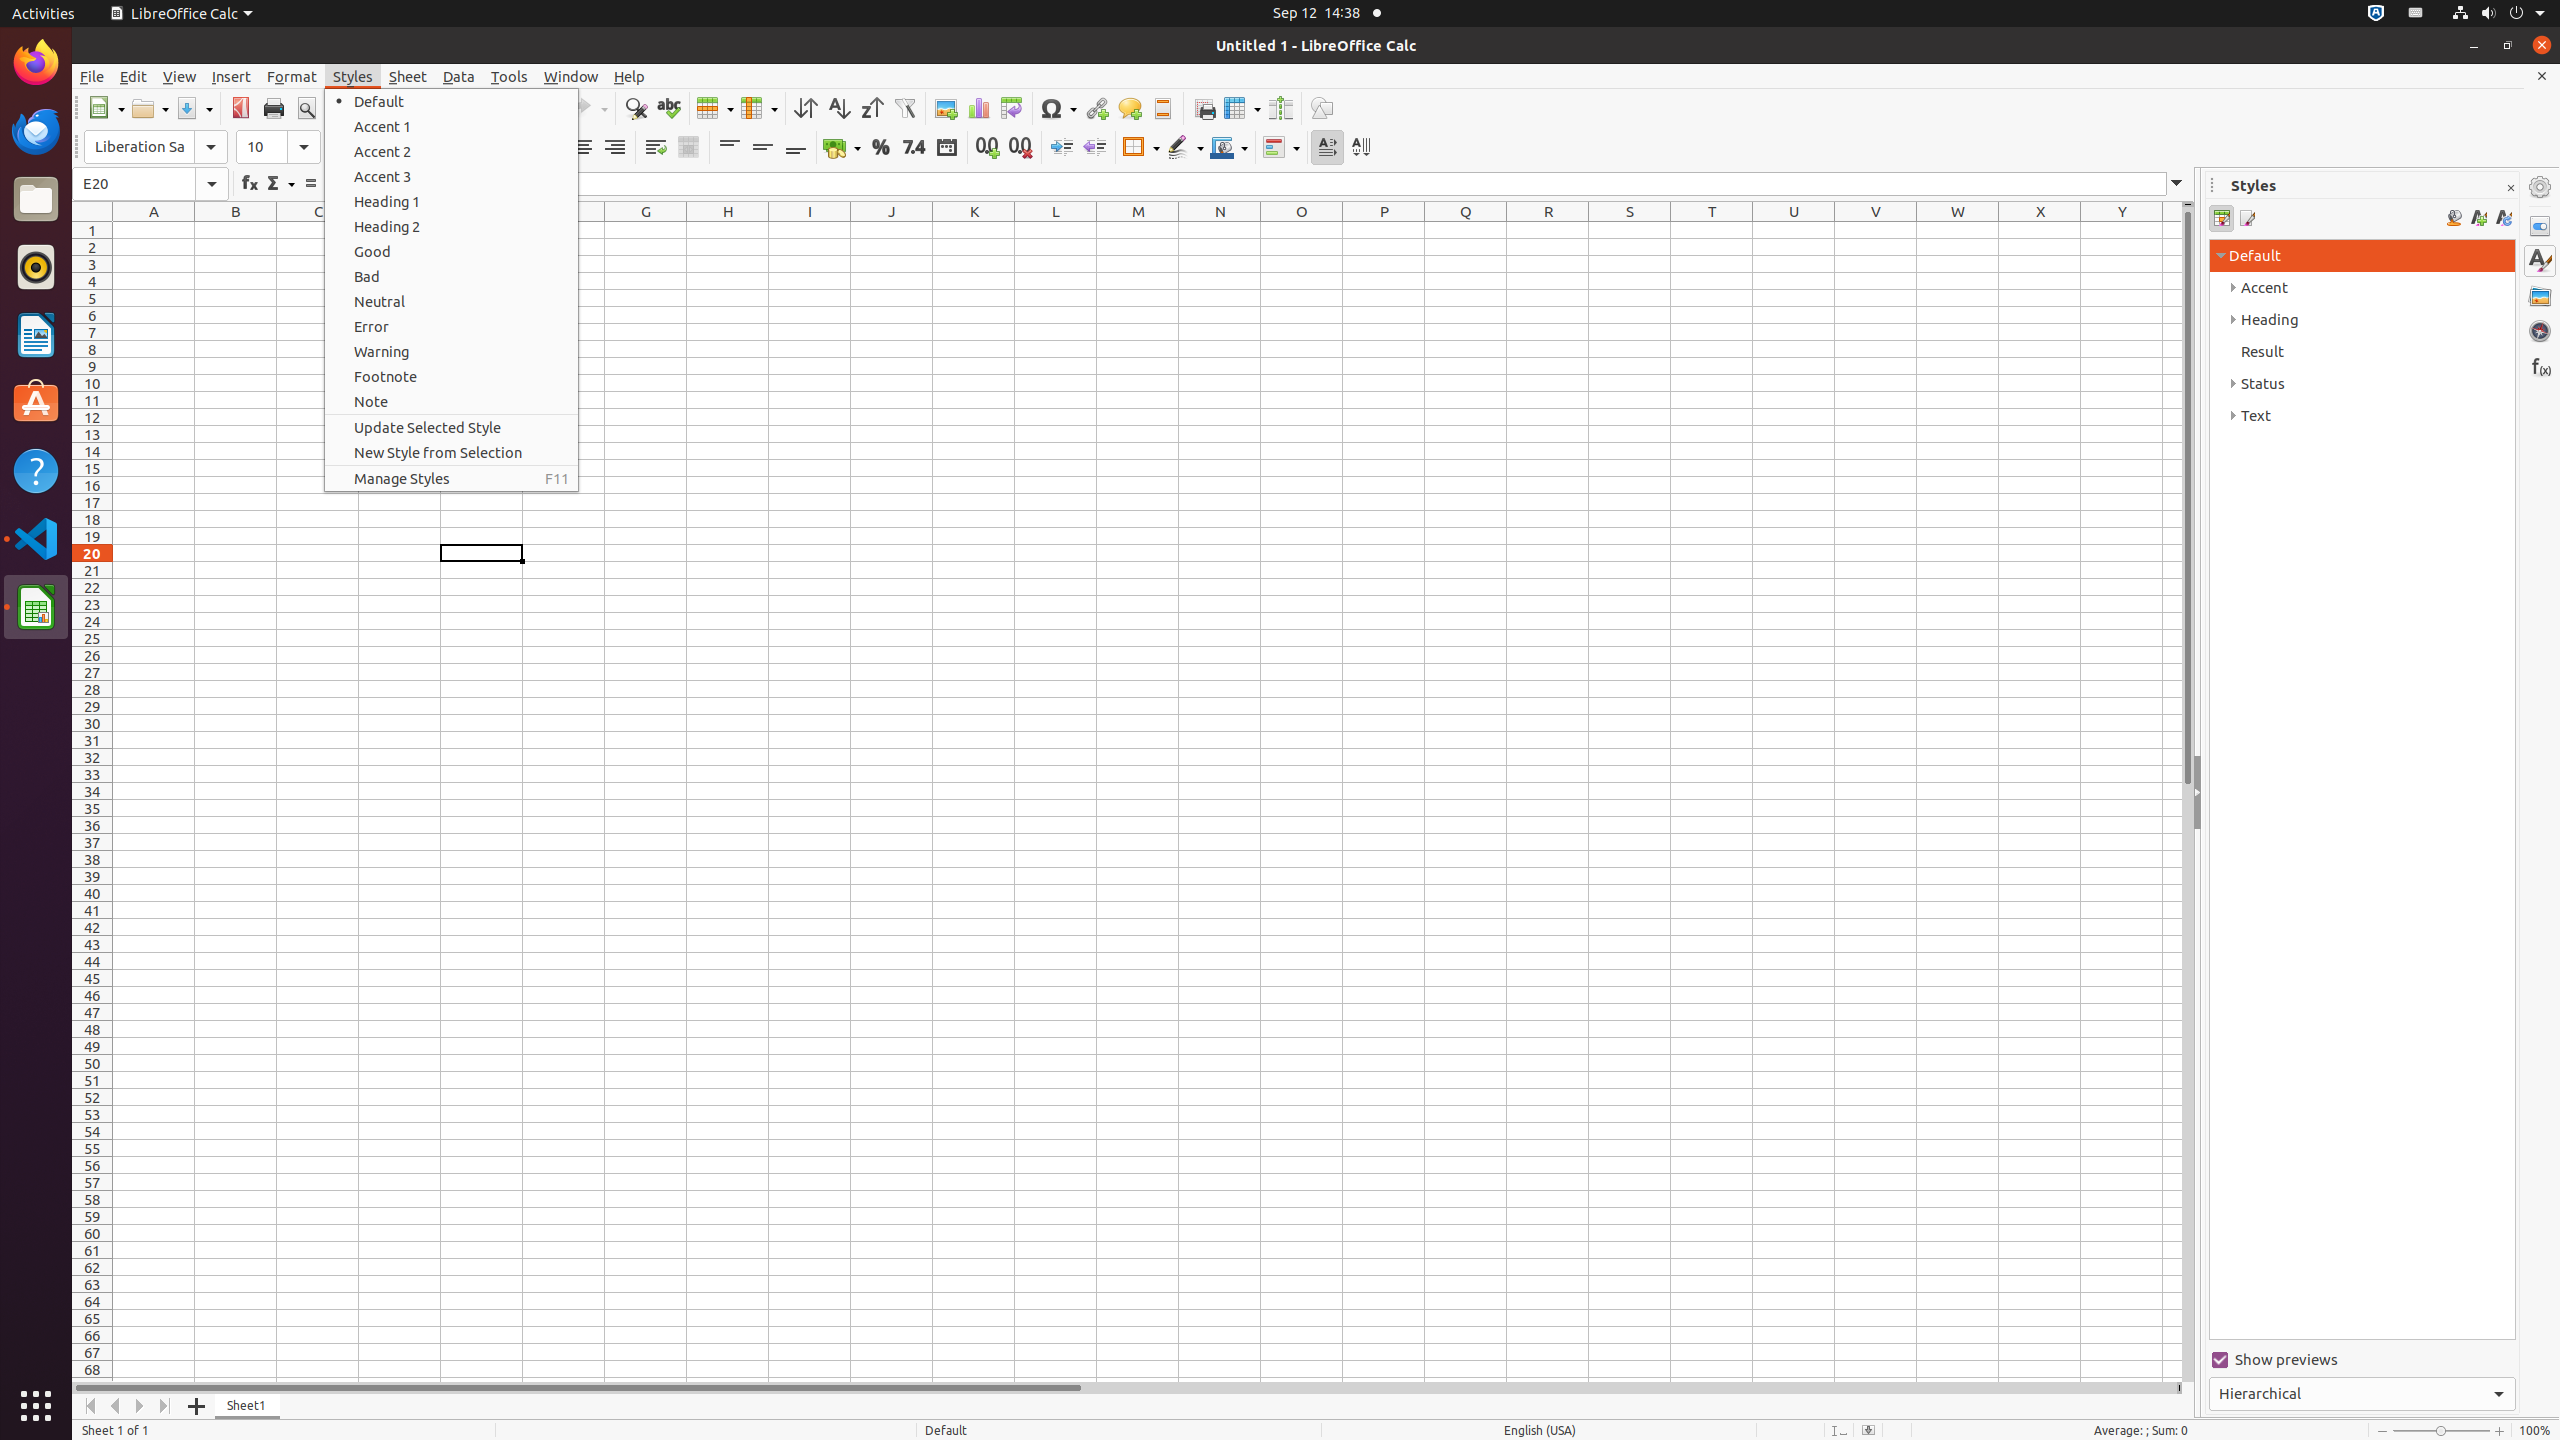 This screenshot has width=2560, height=1440. Describe the element at coordinates (1302, 230) in the screenshot. I see `O1` at that location.